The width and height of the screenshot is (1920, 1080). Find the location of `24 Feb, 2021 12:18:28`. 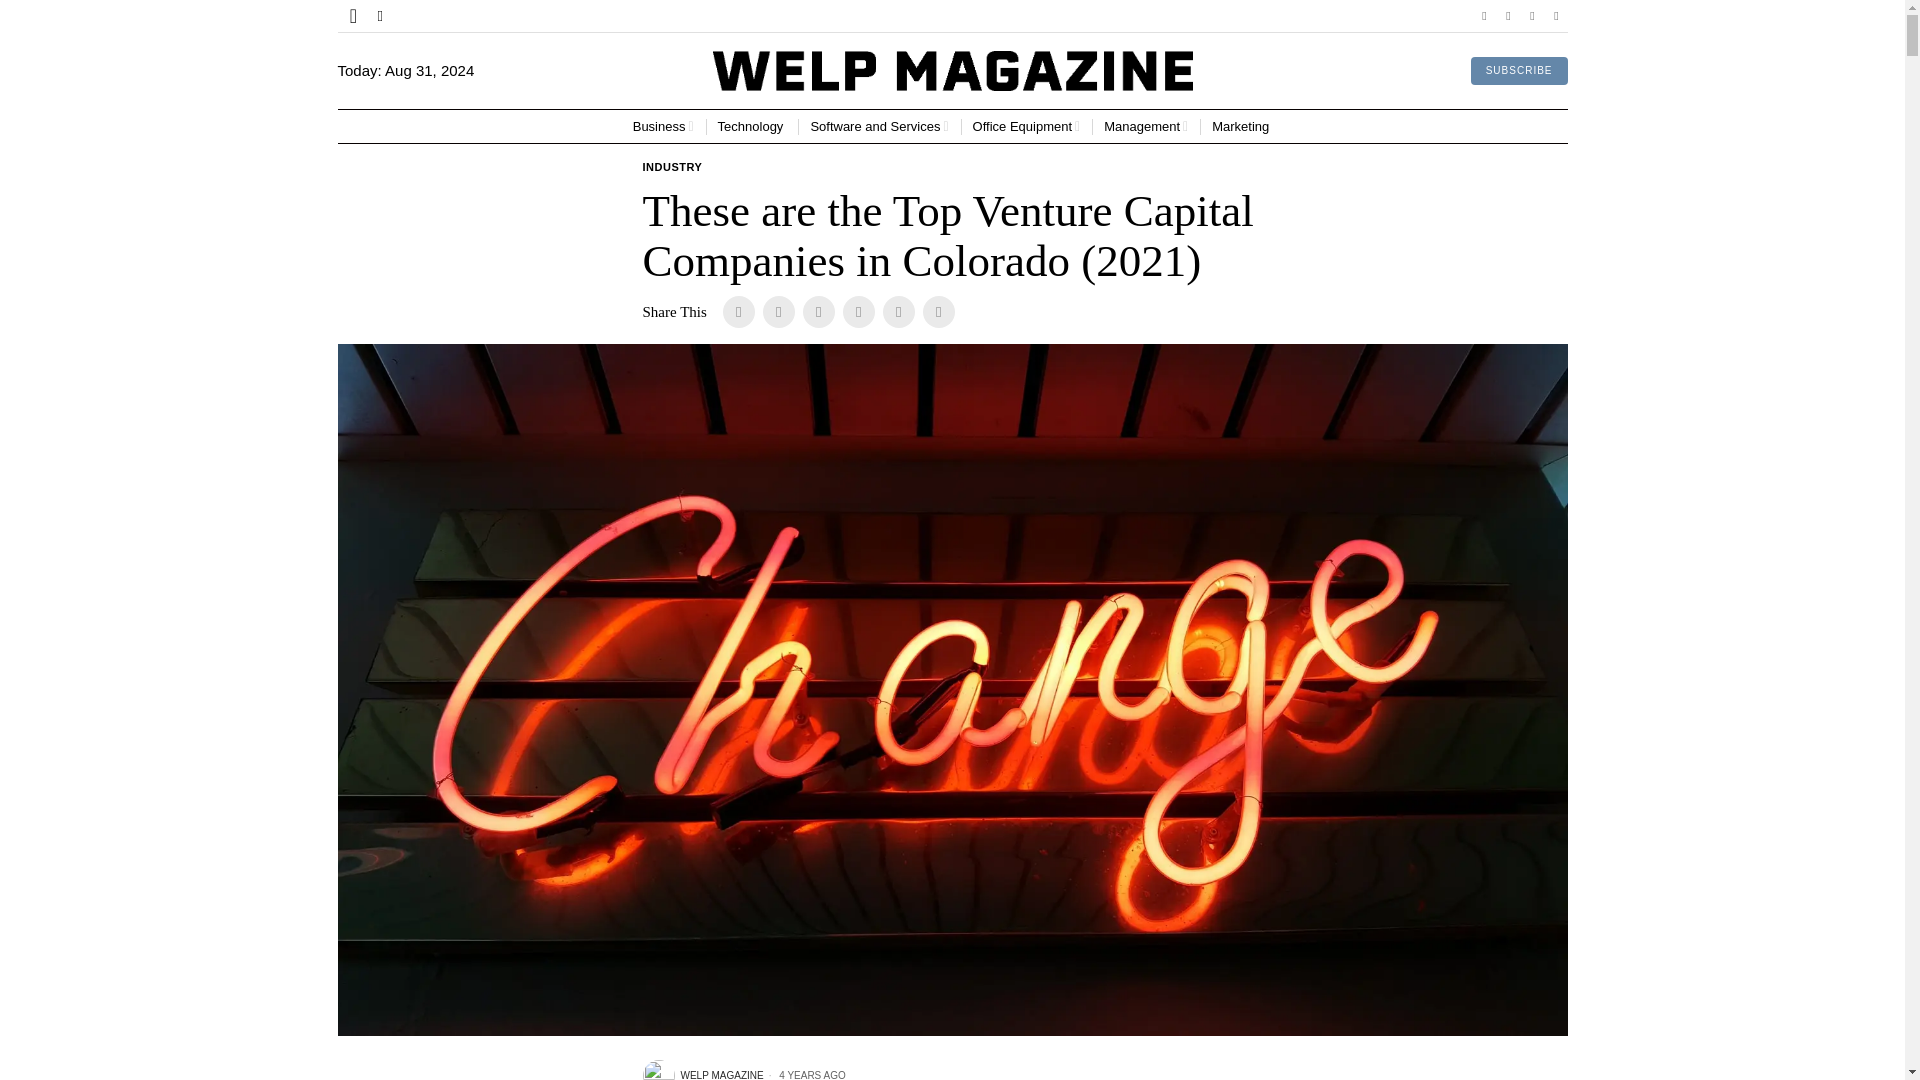

24 Feb, 2021 12:18:28 is located at coordinates (805, 1074).